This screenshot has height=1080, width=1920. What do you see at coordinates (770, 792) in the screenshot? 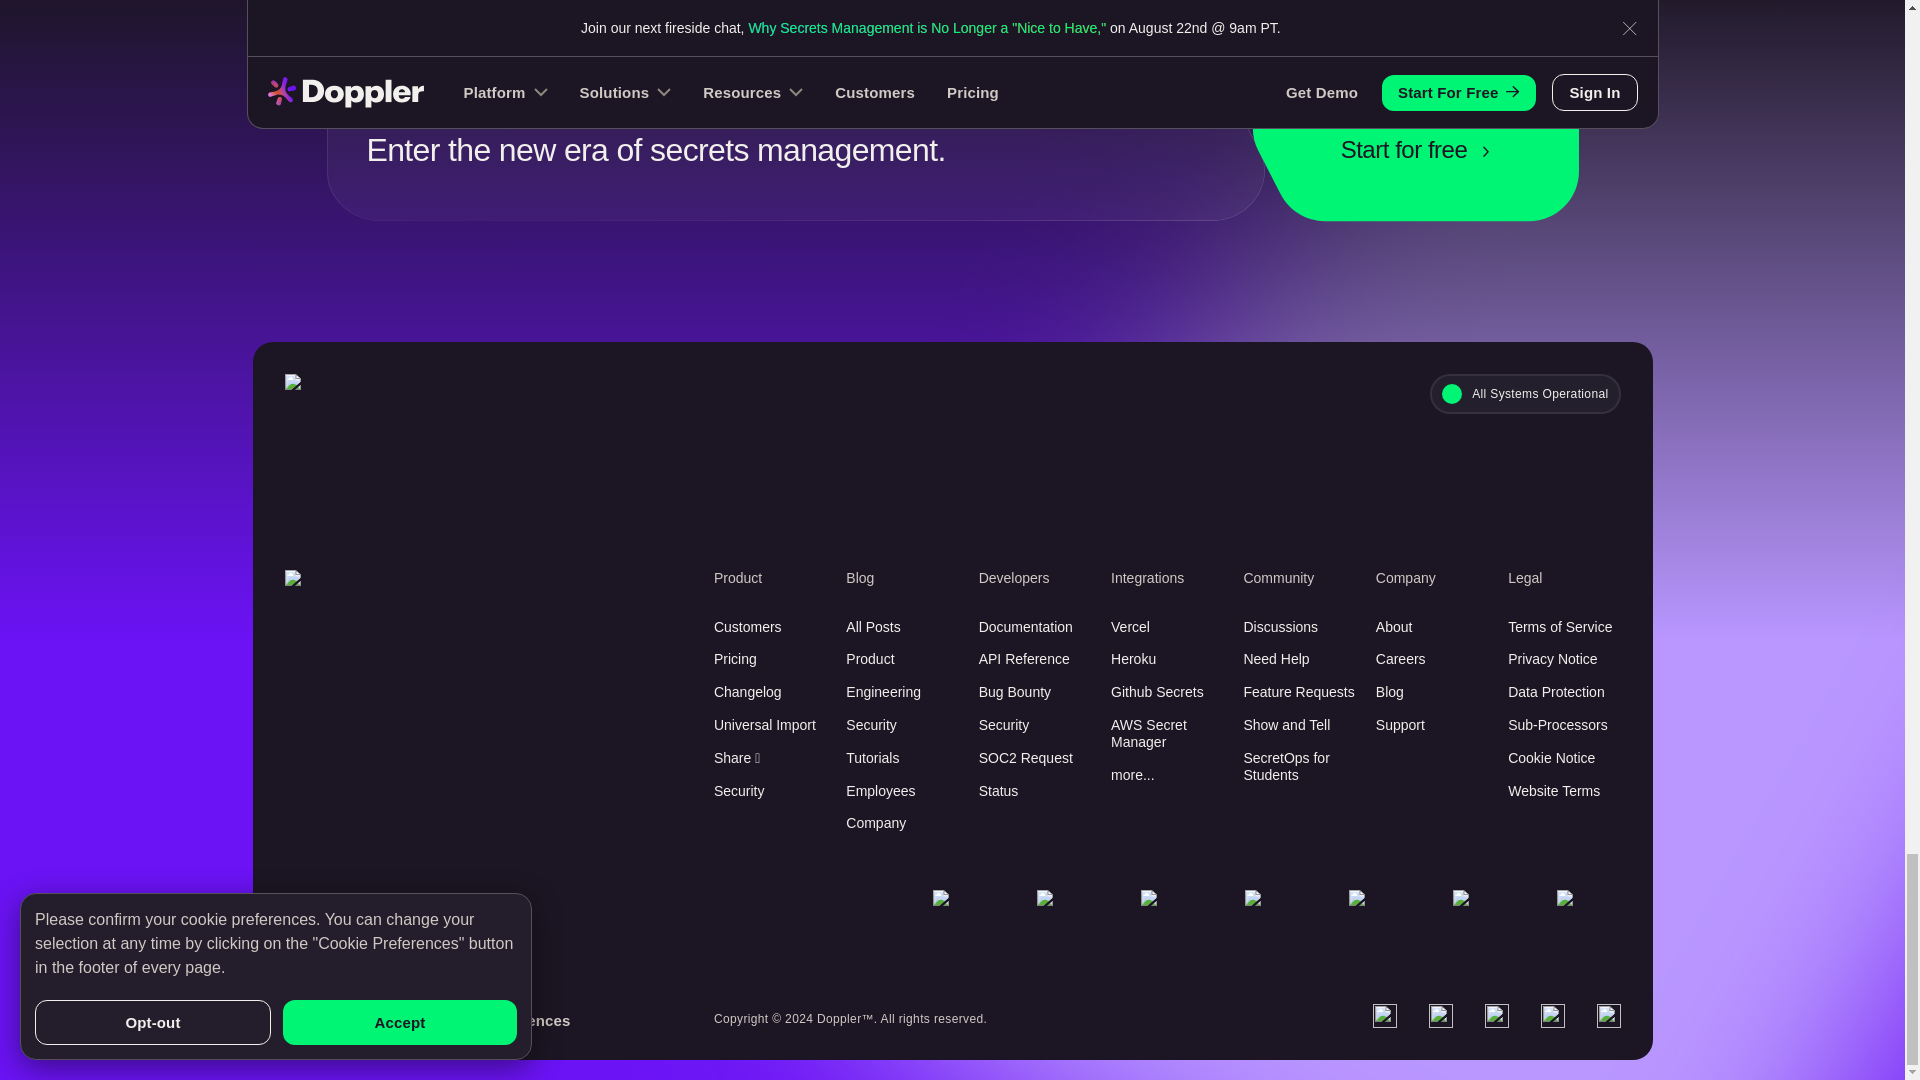
I see `Security` at bounding box center [770, 792].